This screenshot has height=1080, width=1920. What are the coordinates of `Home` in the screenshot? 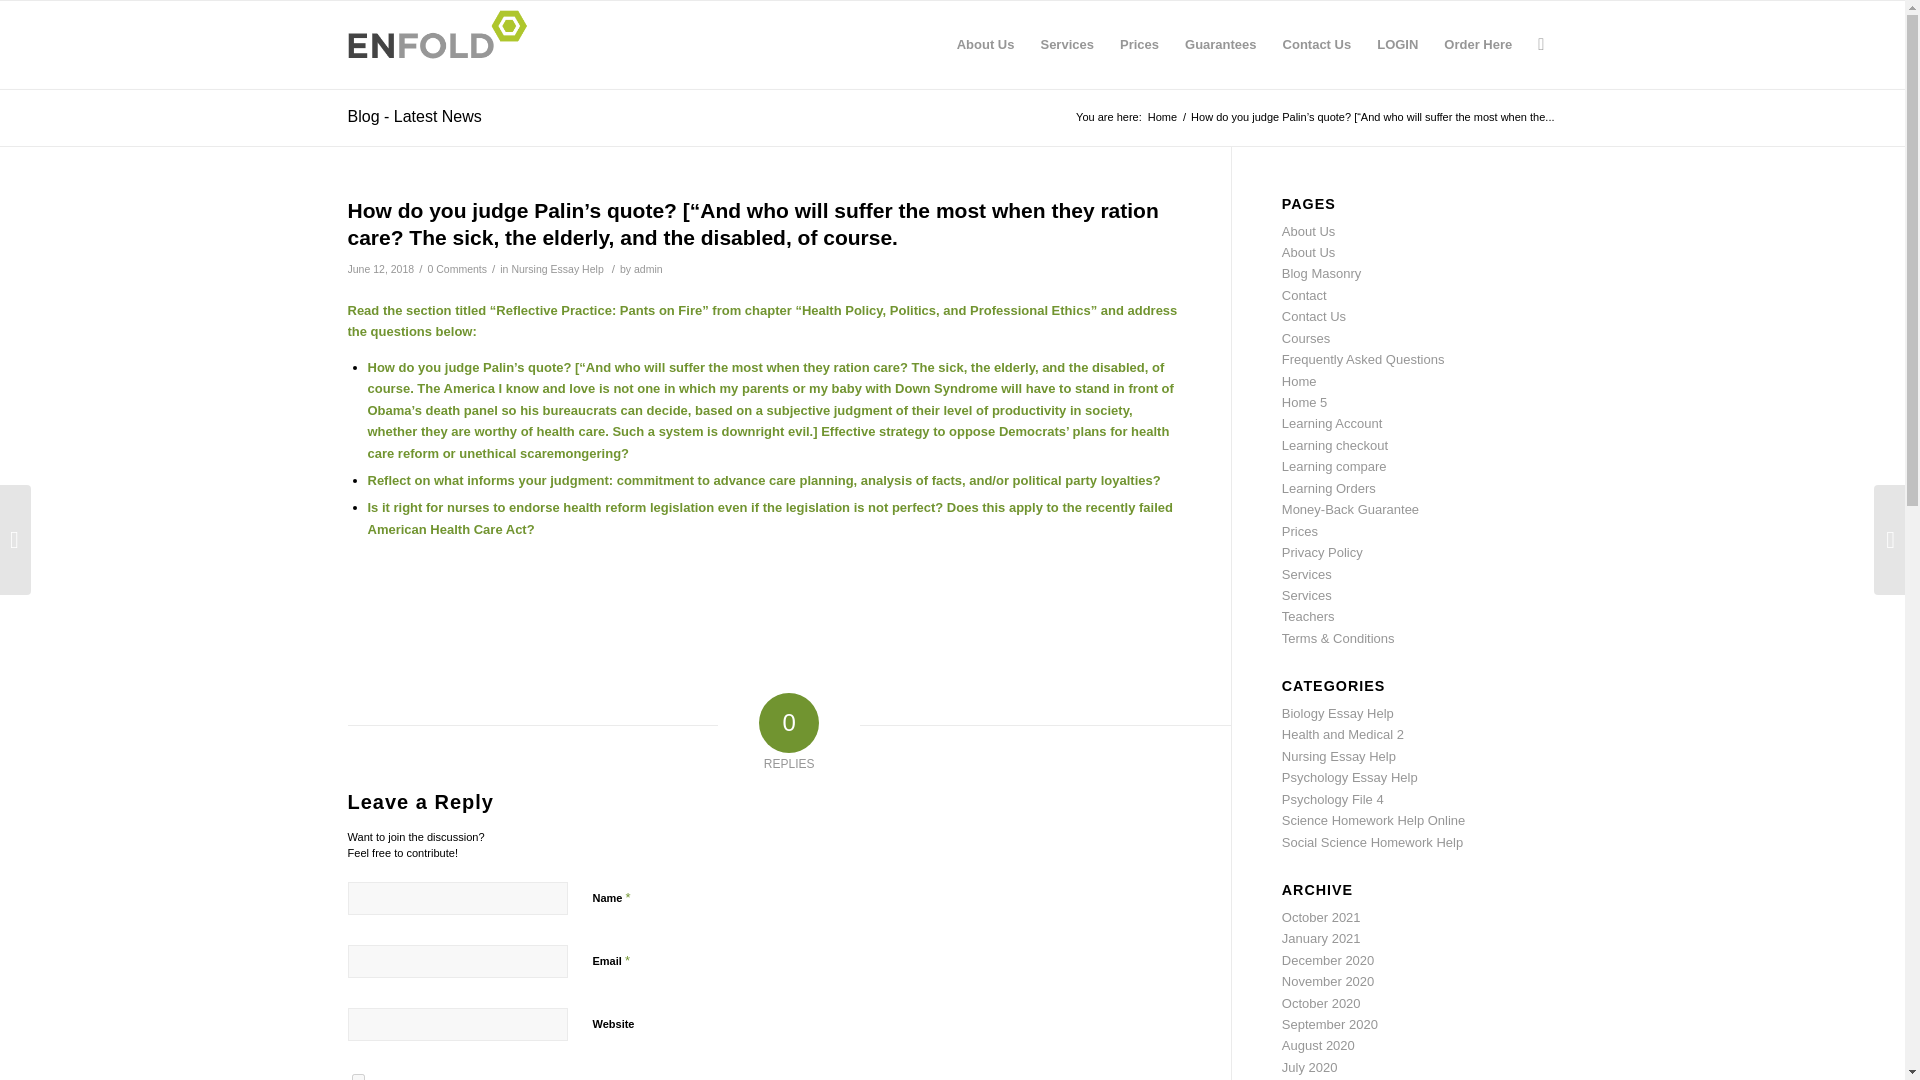 It's located at (1162, 118).